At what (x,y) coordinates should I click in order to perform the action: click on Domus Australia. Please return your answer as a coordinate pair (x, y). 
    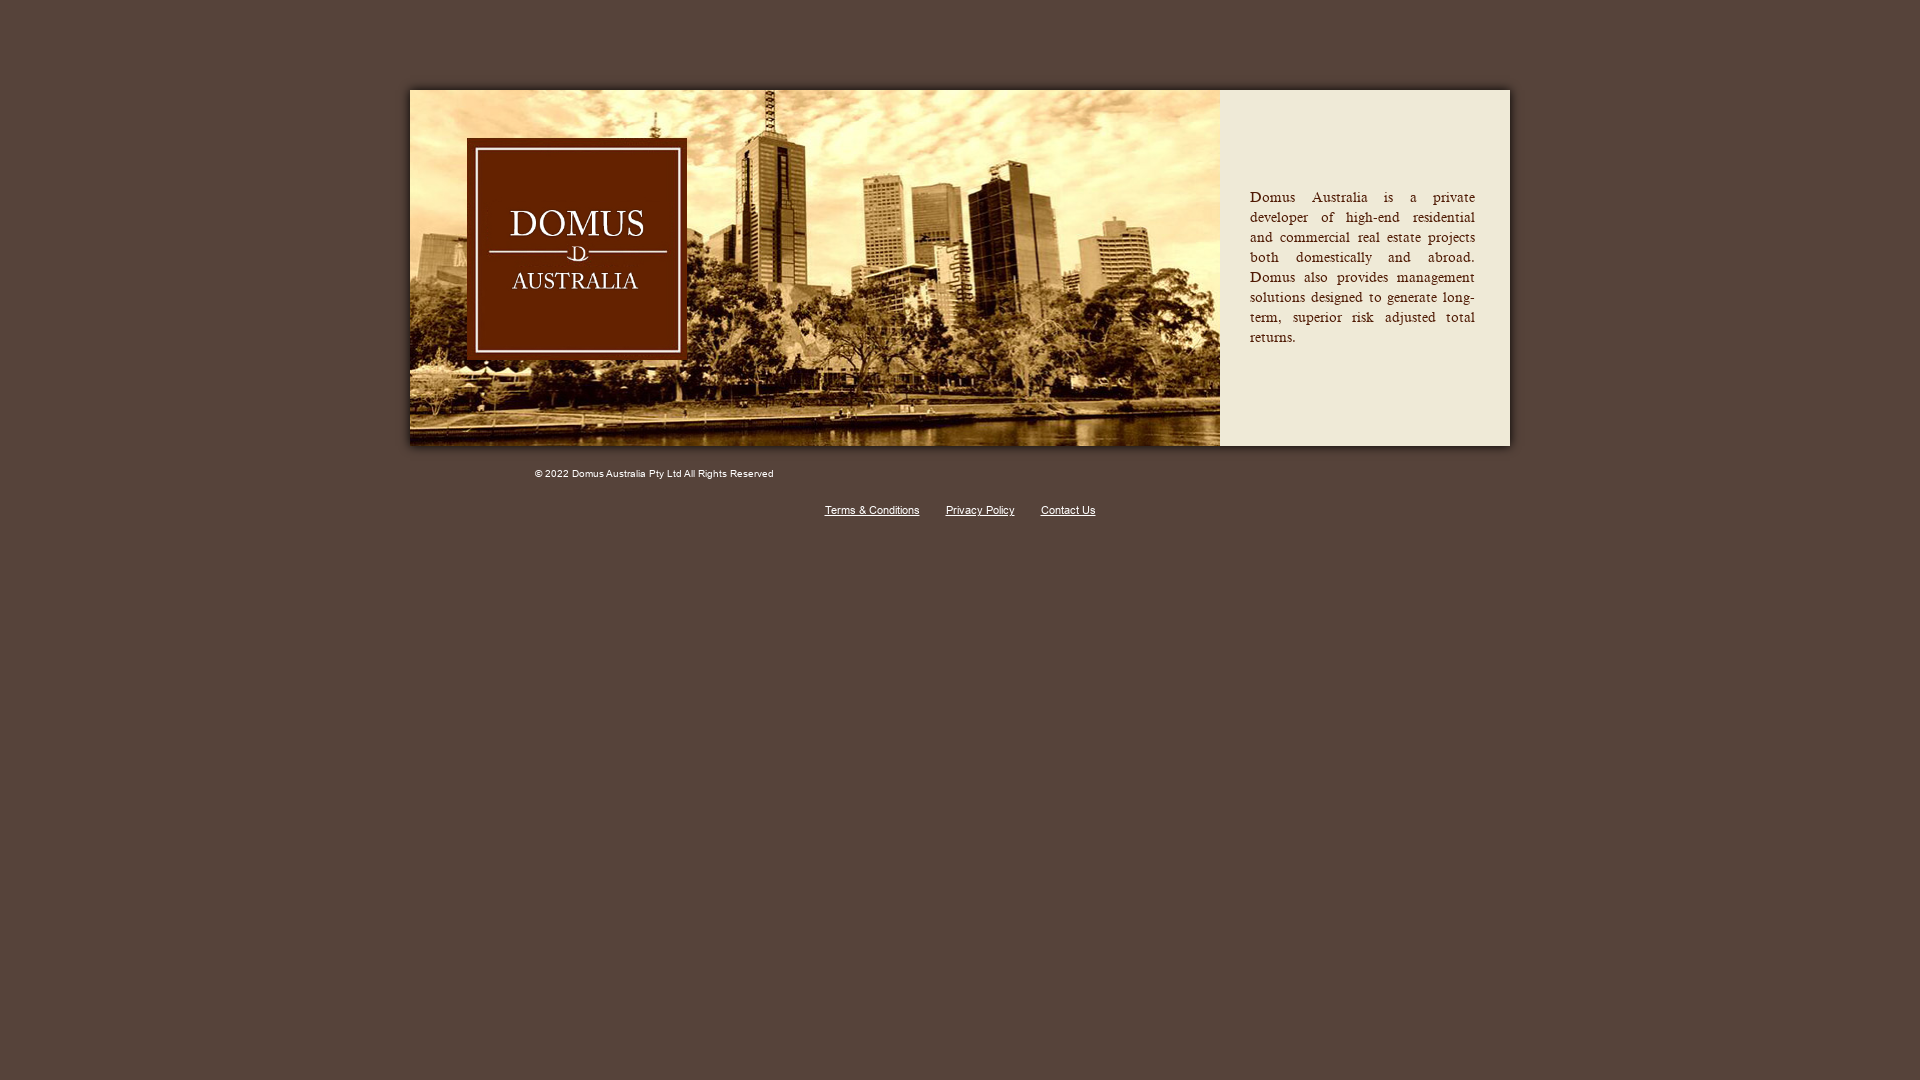
    Looking at the image, I should click on (525, 372).